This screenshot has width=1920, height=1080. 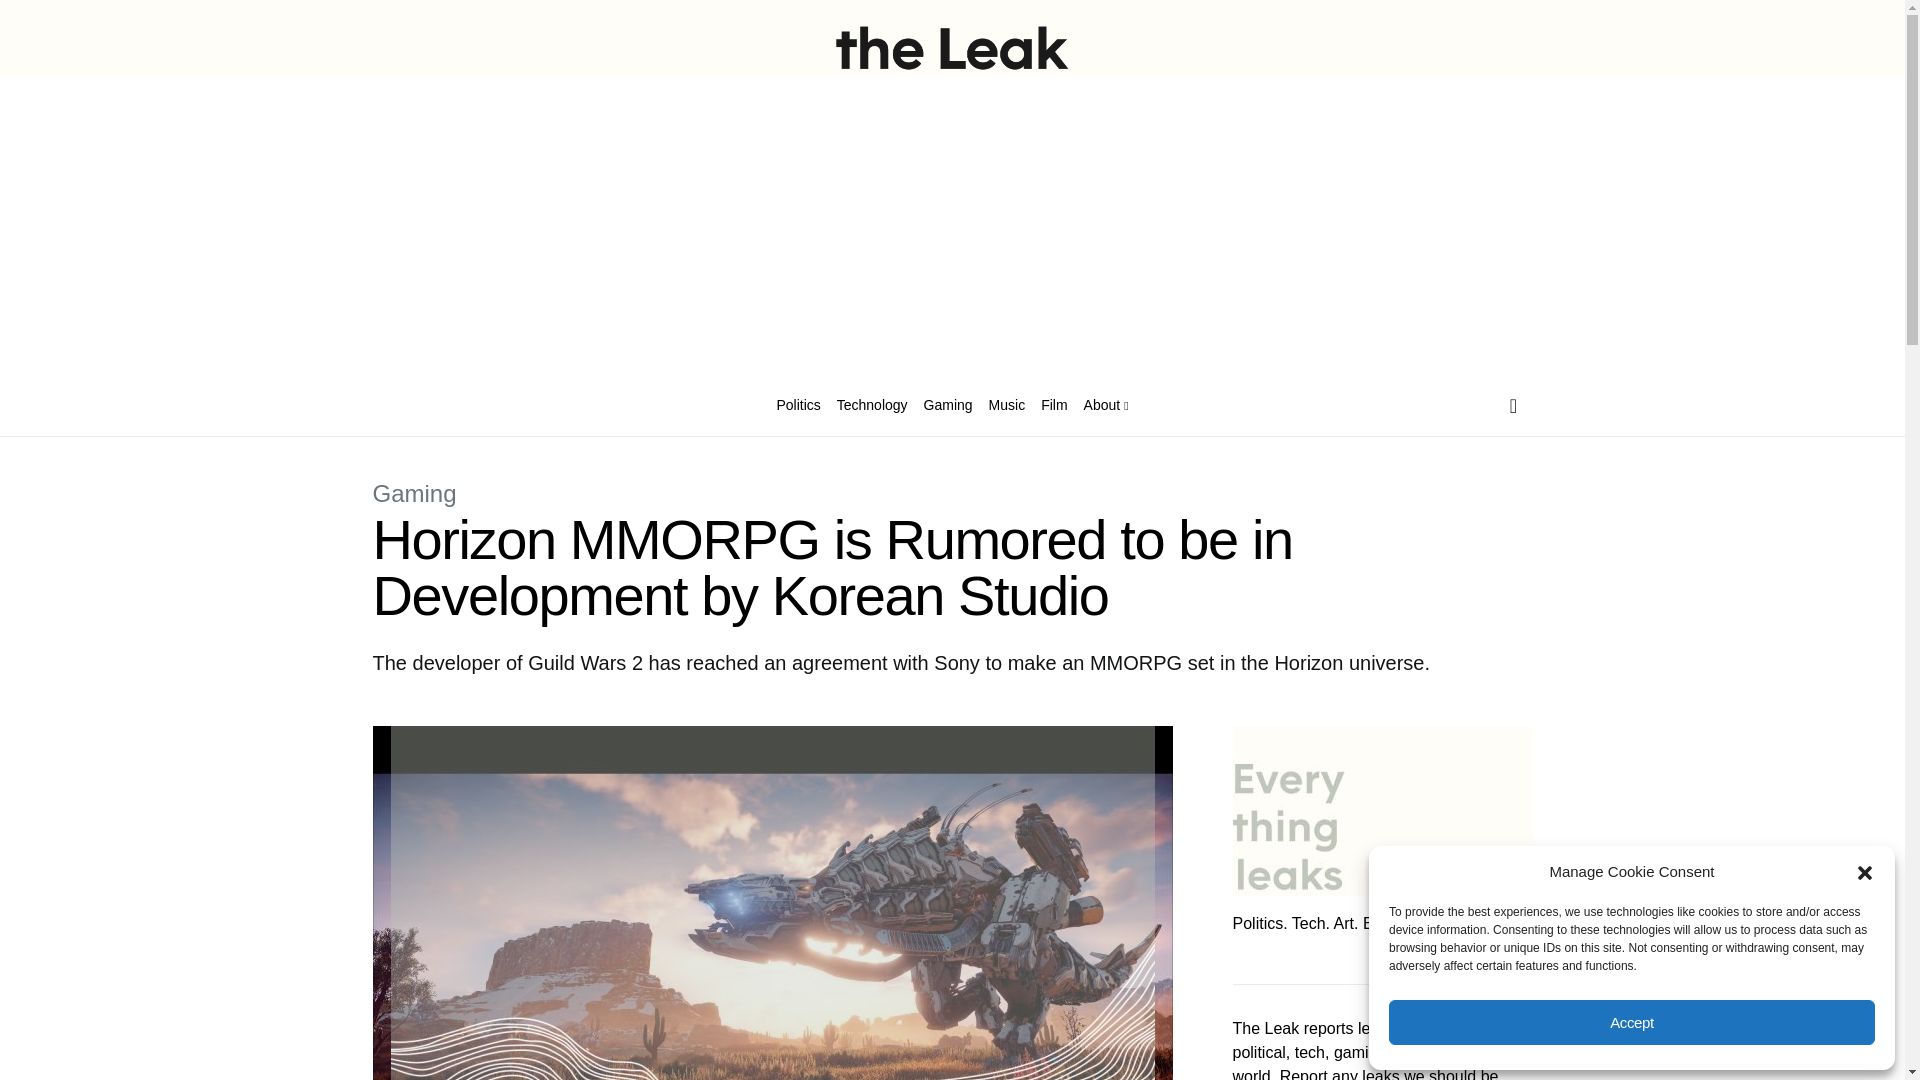 I want to click on Gaming, so click(x=414, y=492).